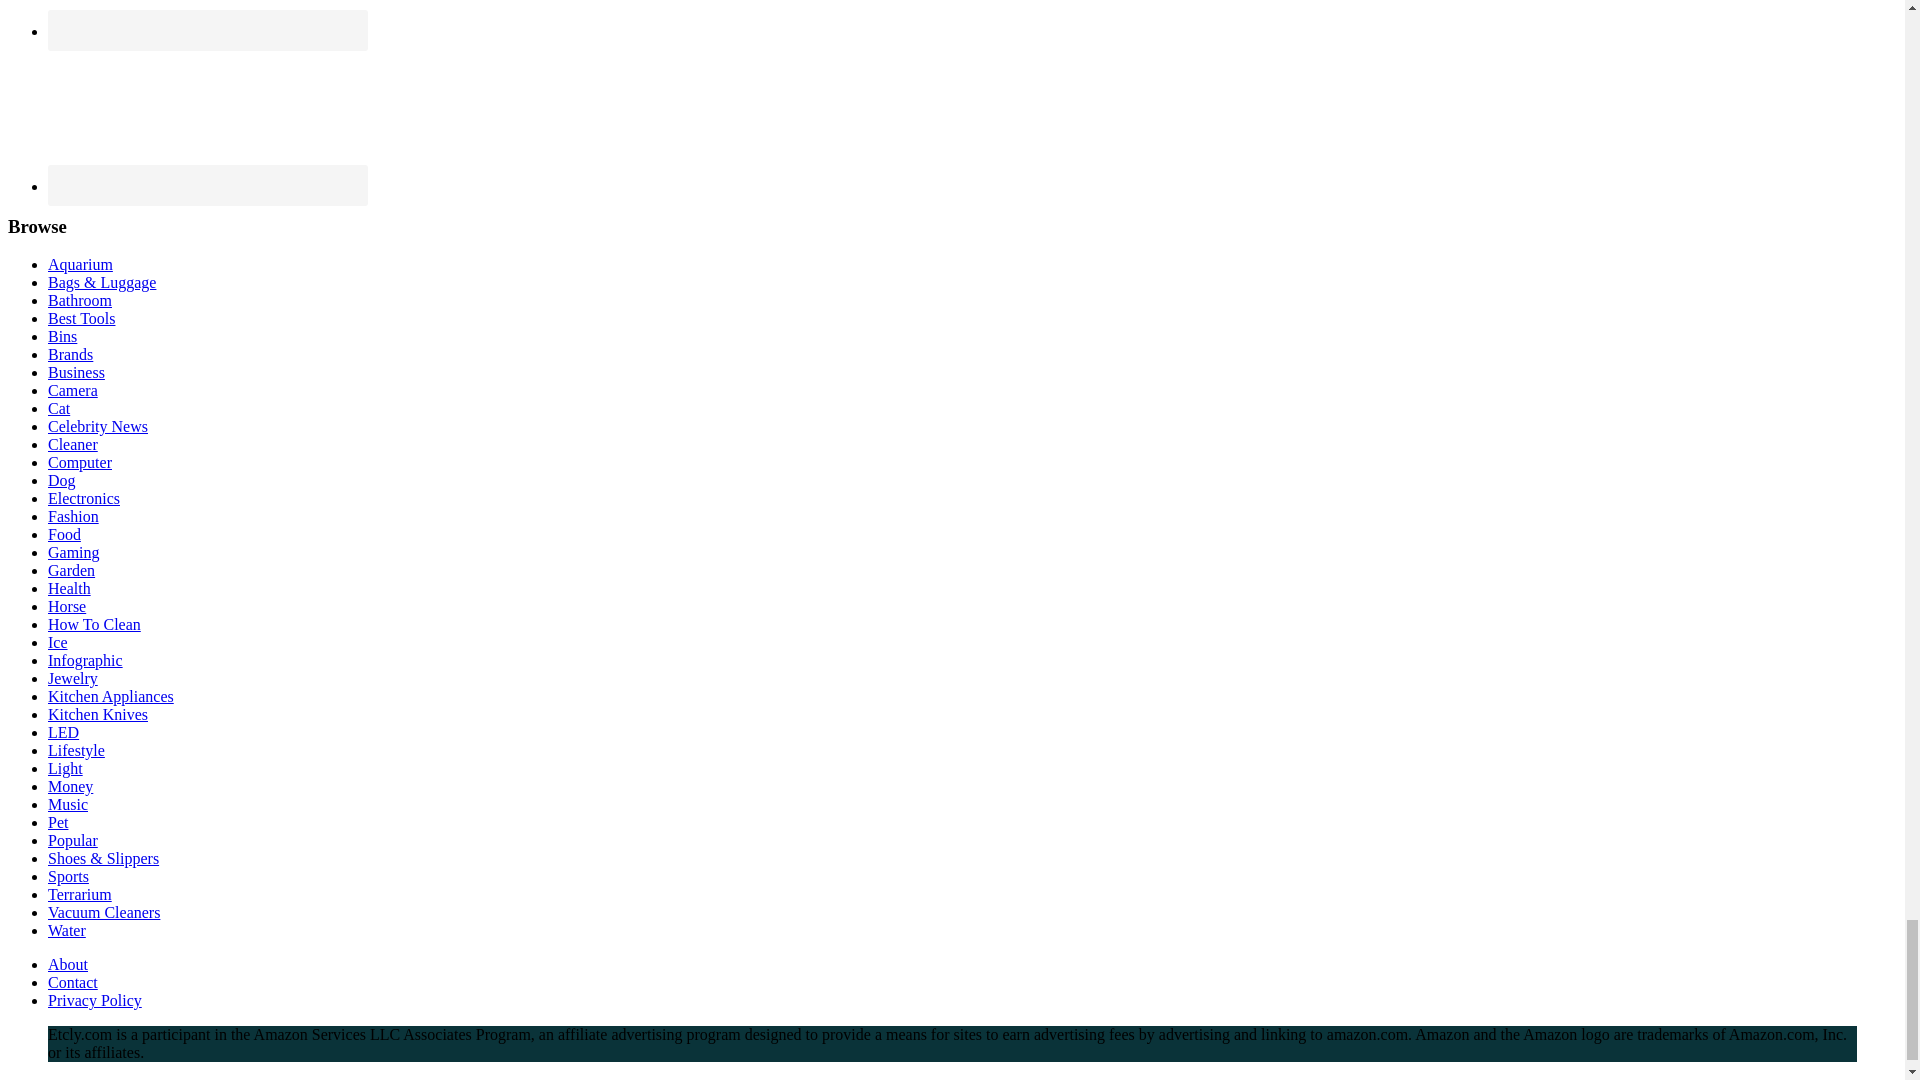 The image size is (1920, 1080). I want to click on Facebook, so click(207, 18).